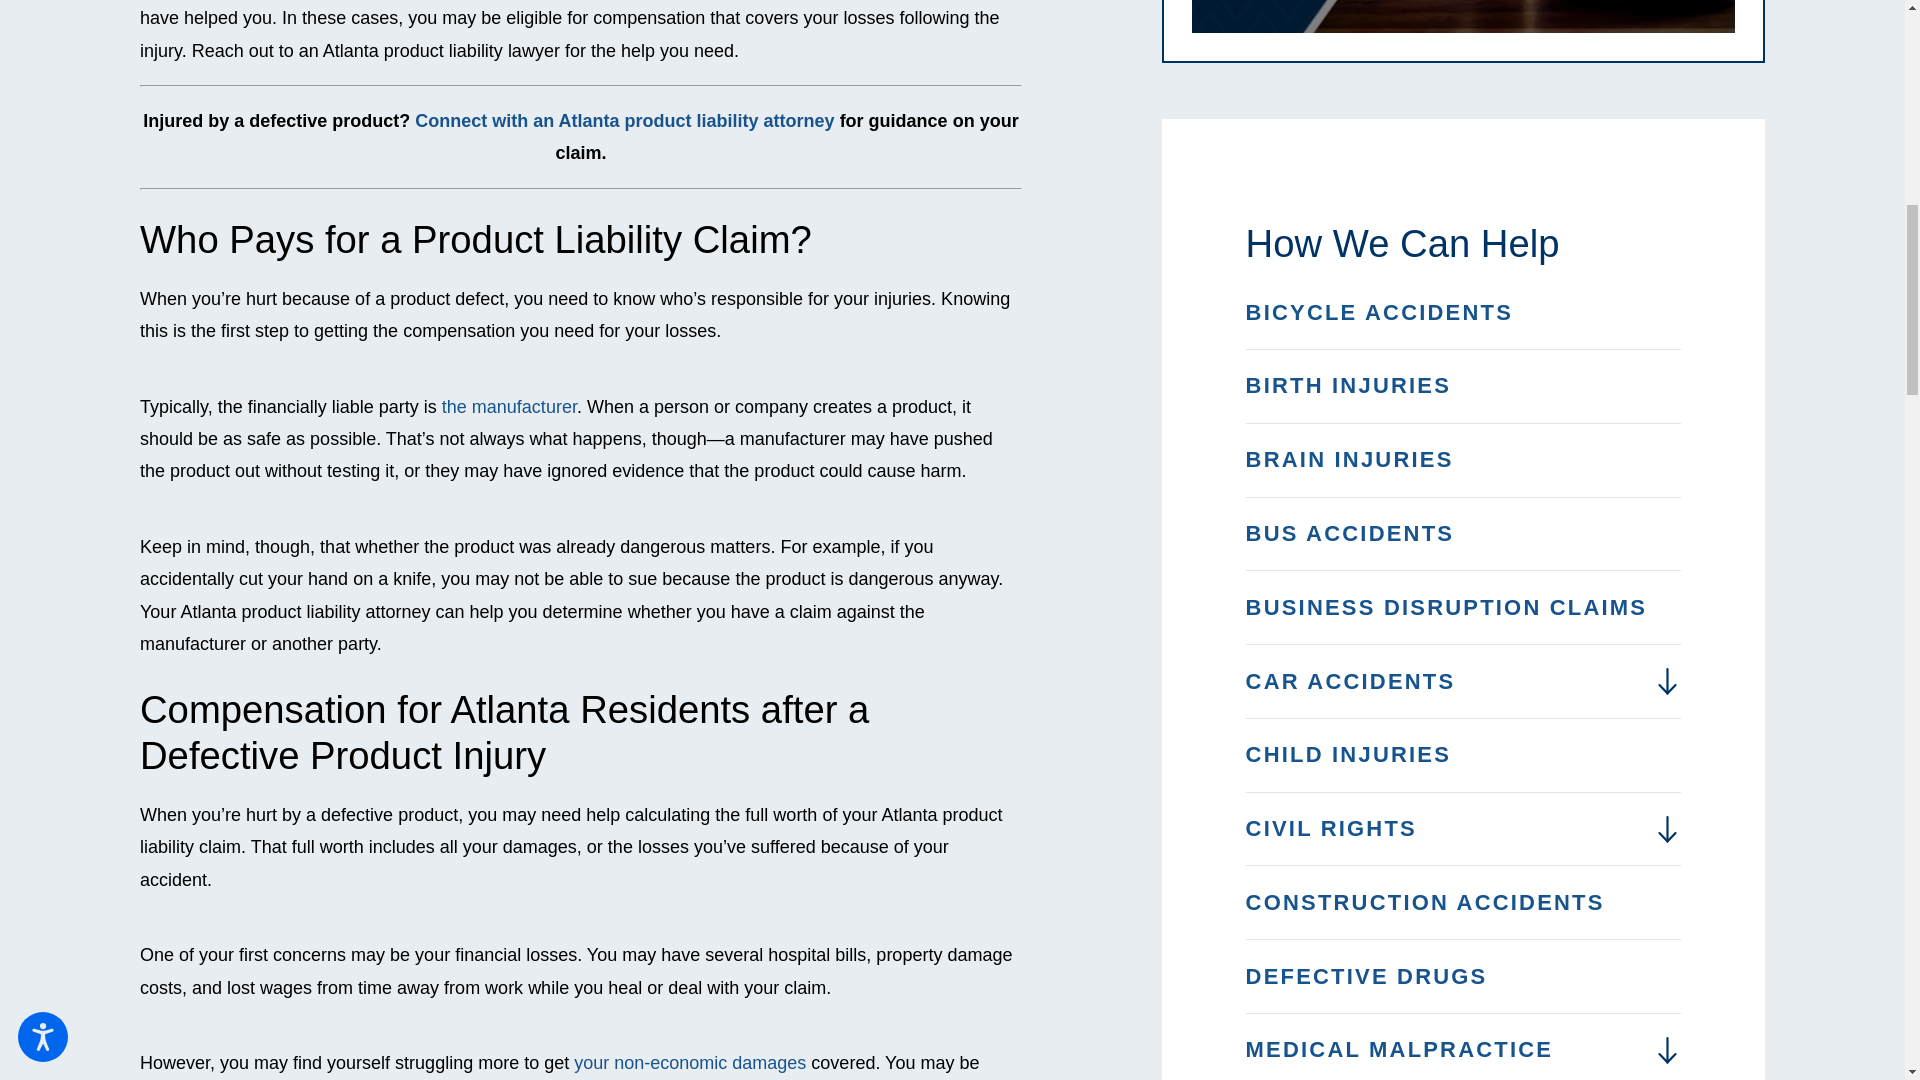 This screenshot has height=1080, width=1920. I want to click on Open child menu of Civil Rights, so click(1667, 830).